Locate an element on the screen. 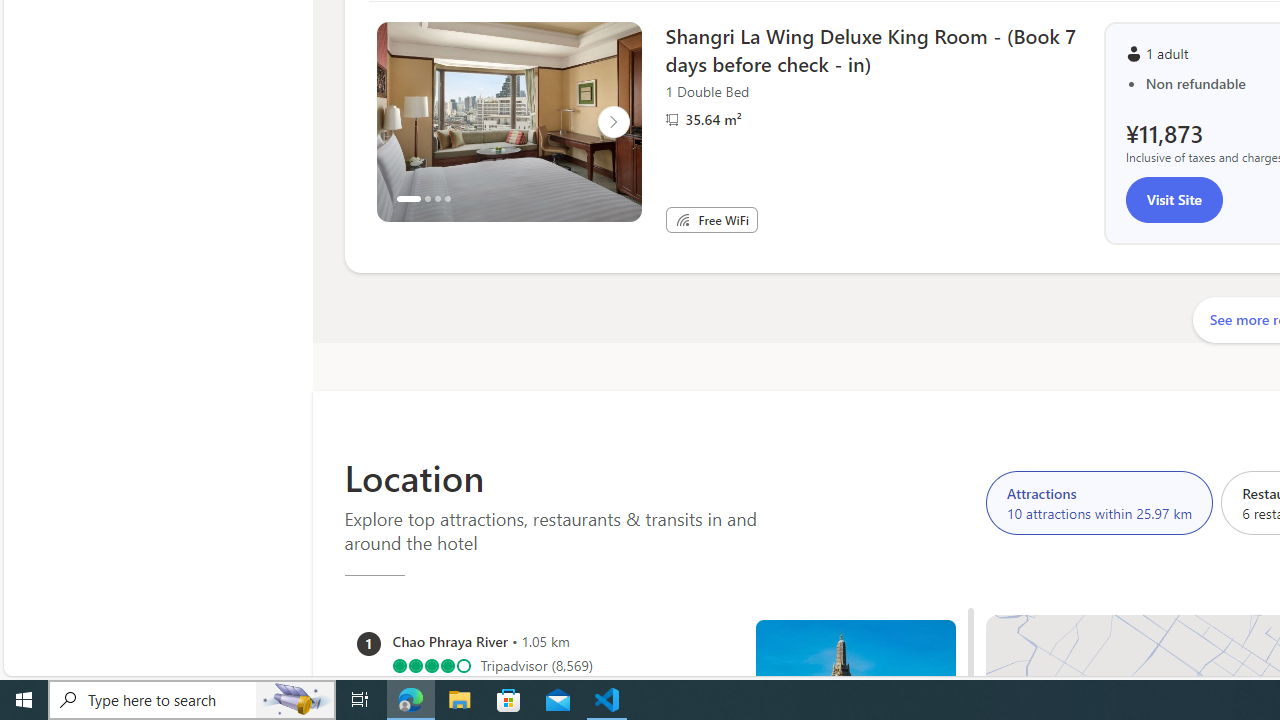 This screenshot has width=1280, height=720. Attractions 10 attractions within 25.97 km is located at coordinates (1099, 502).